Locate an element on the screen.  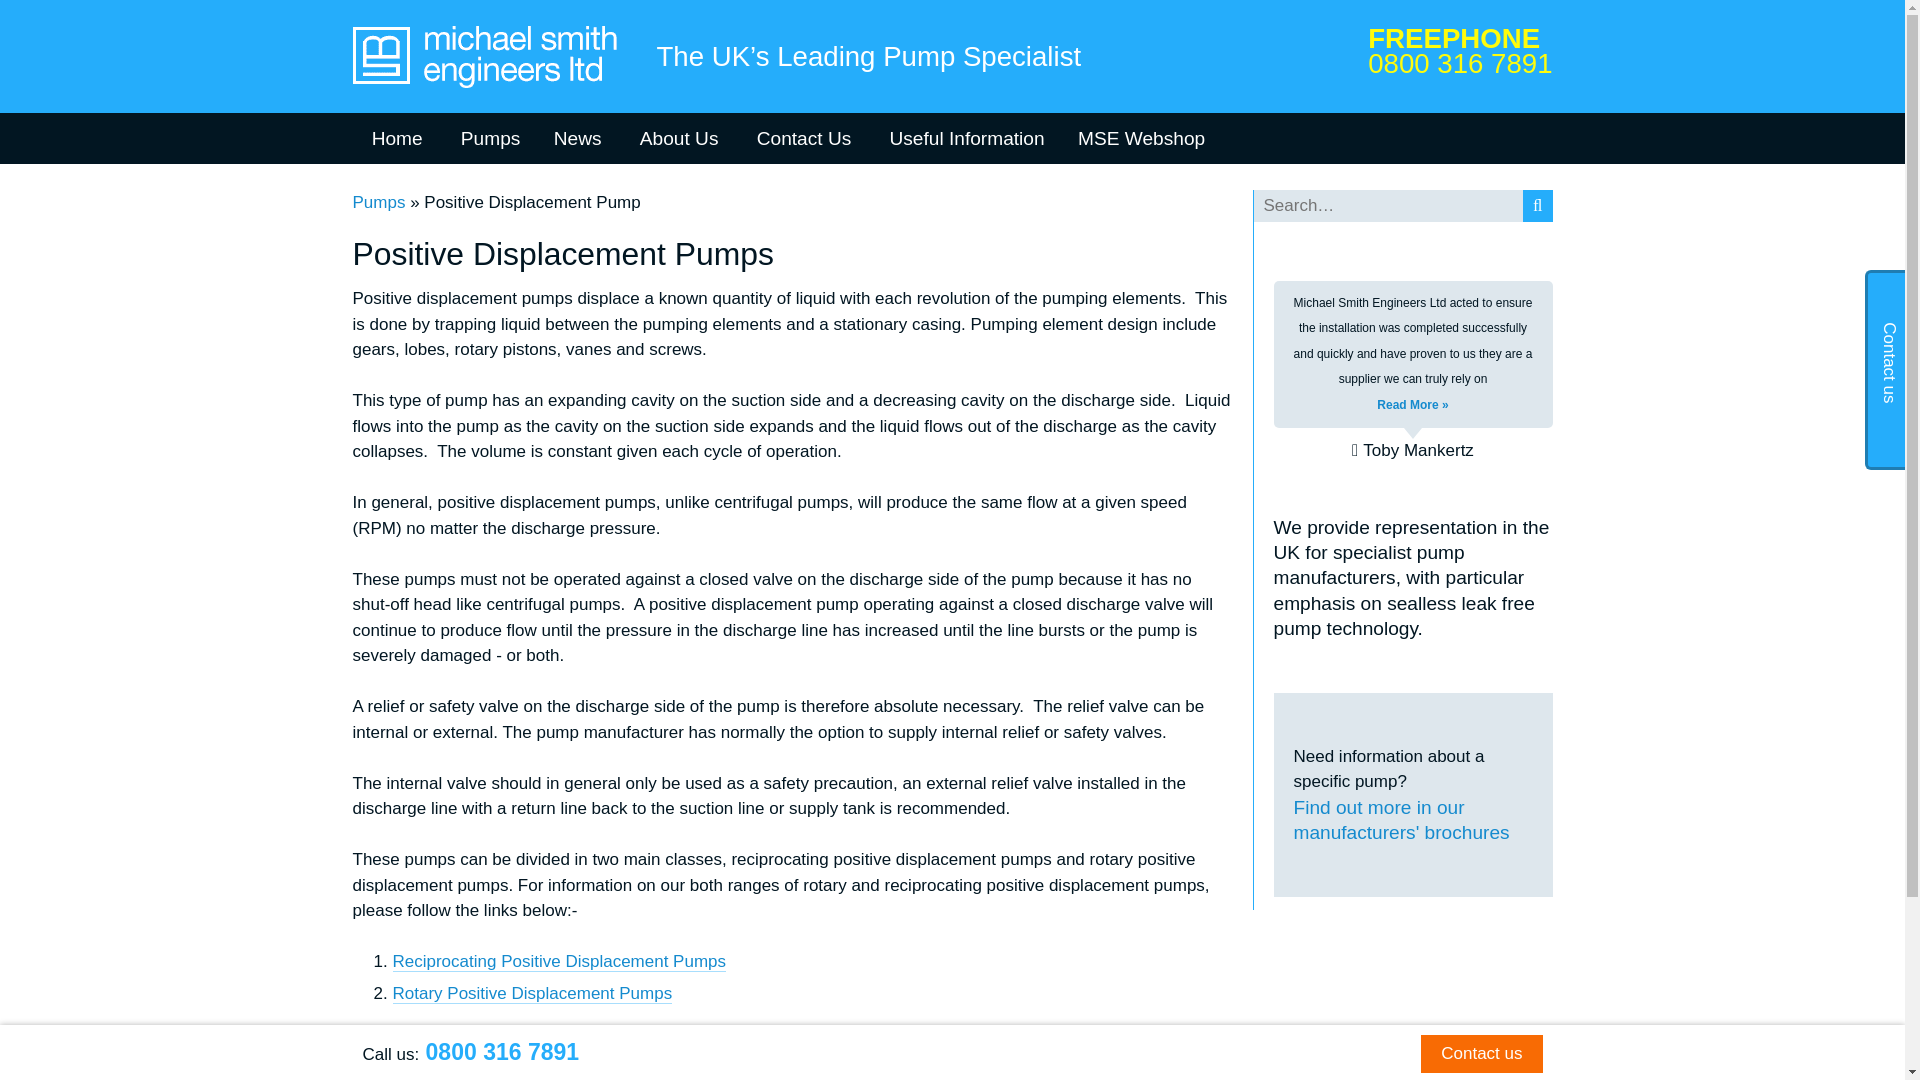
Contact Us is located at coordinates (804, 138).